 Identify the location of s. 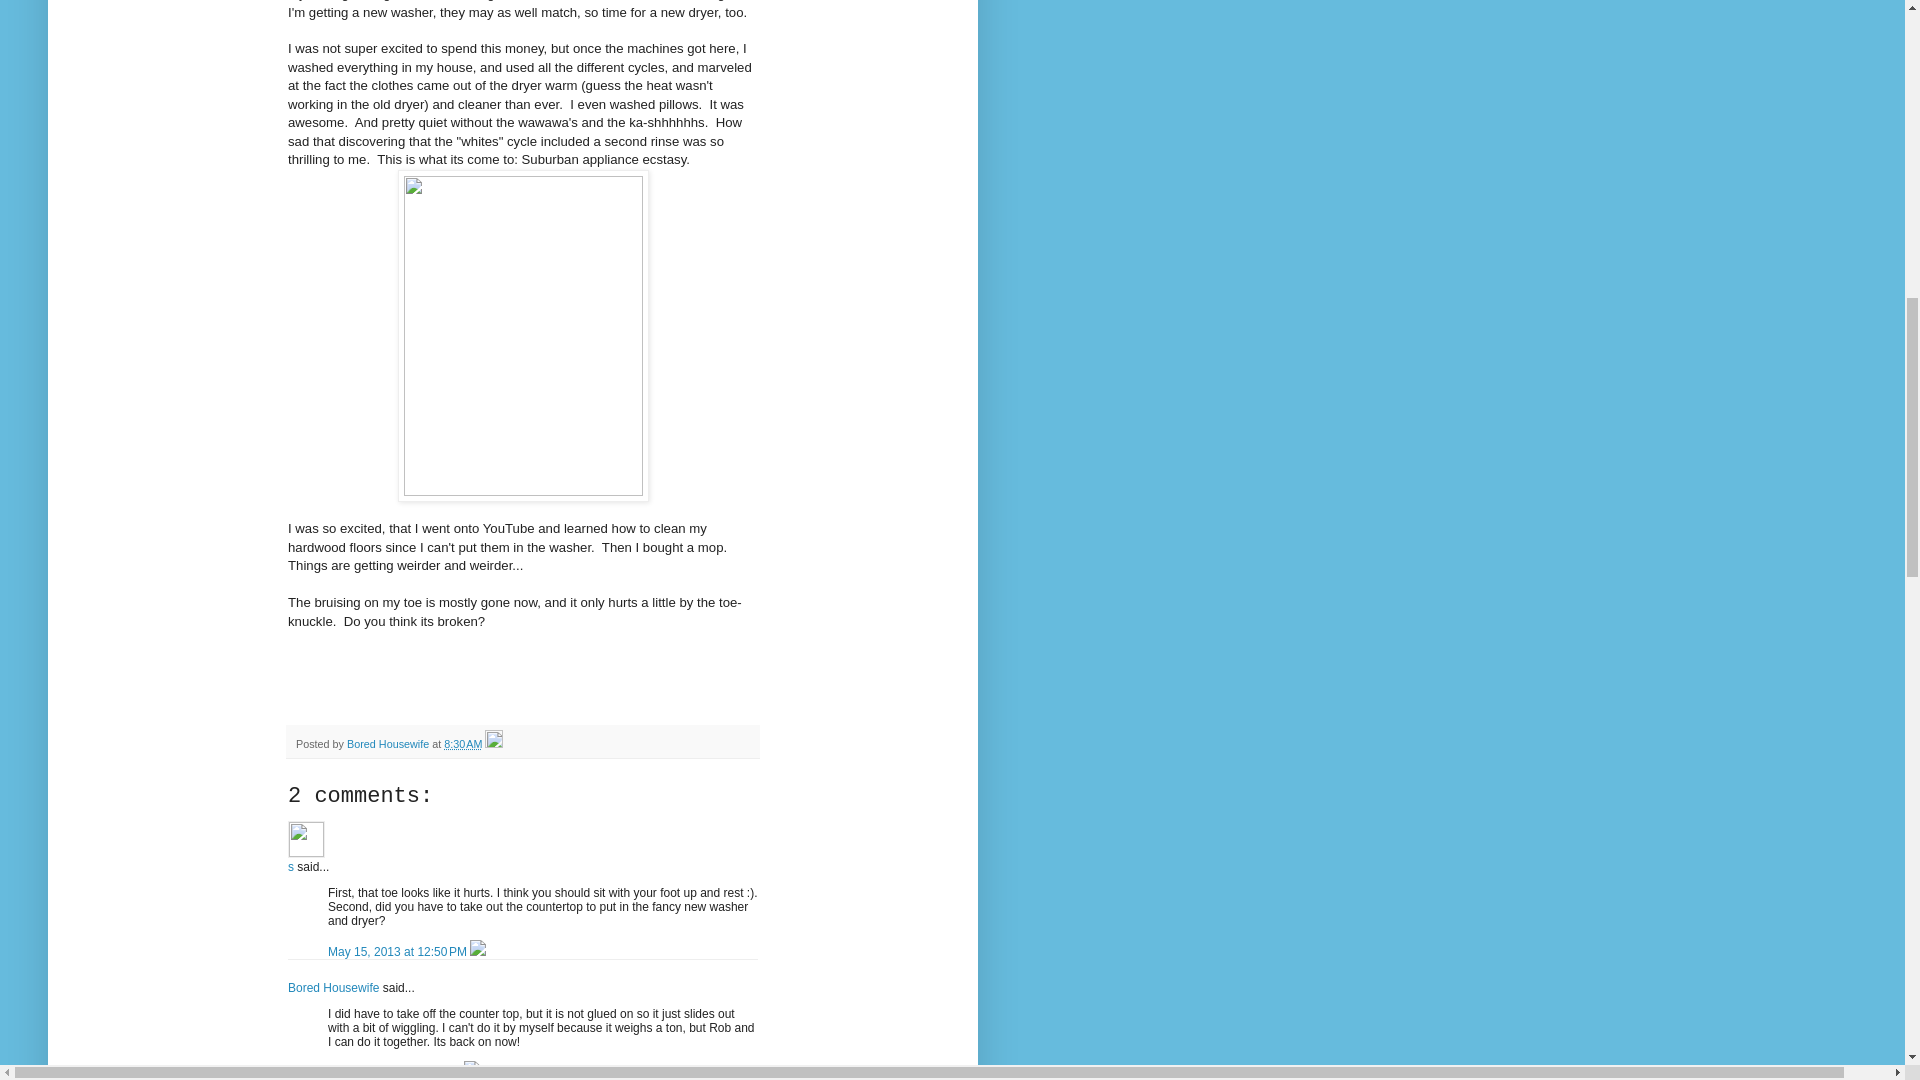
(306, 838).